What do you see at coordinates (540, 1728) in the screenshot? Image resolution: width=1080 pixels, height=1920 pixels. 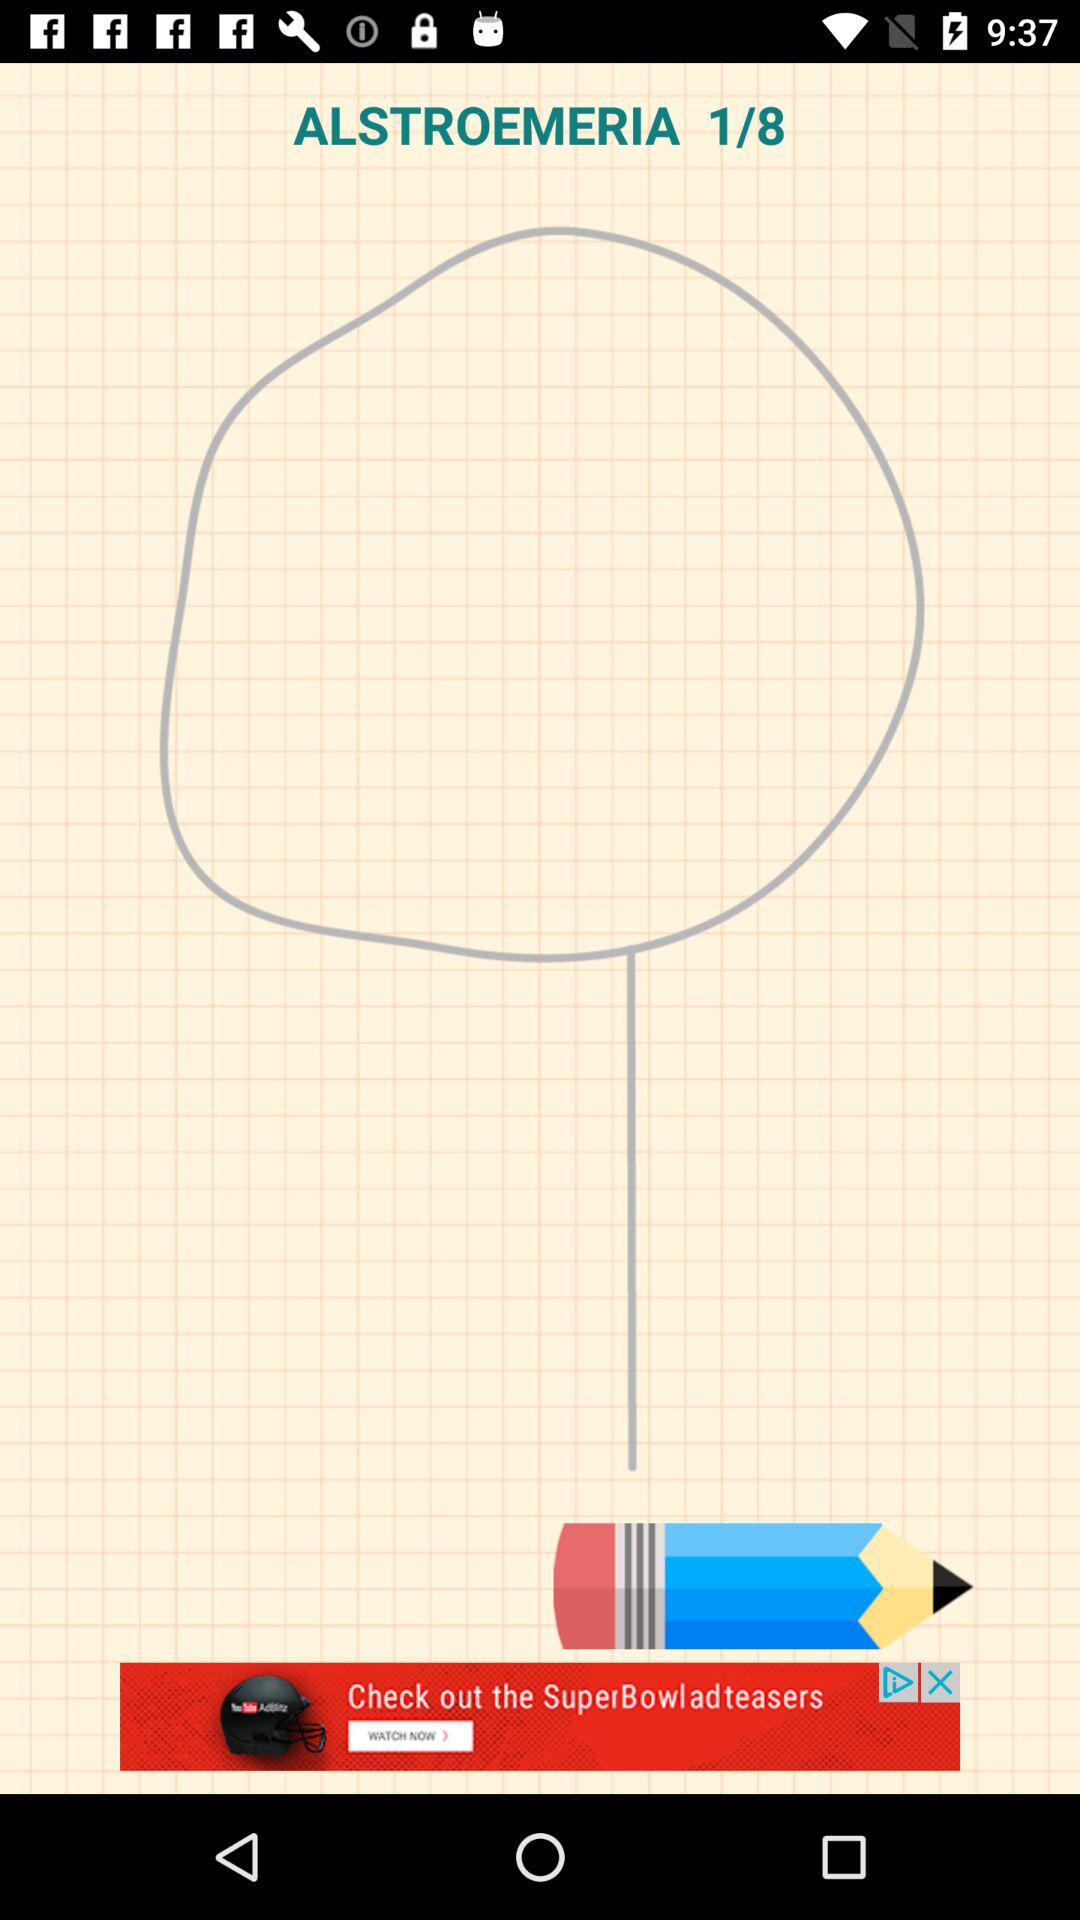 I see `share advertisement` at bounding box center [540, 1728].